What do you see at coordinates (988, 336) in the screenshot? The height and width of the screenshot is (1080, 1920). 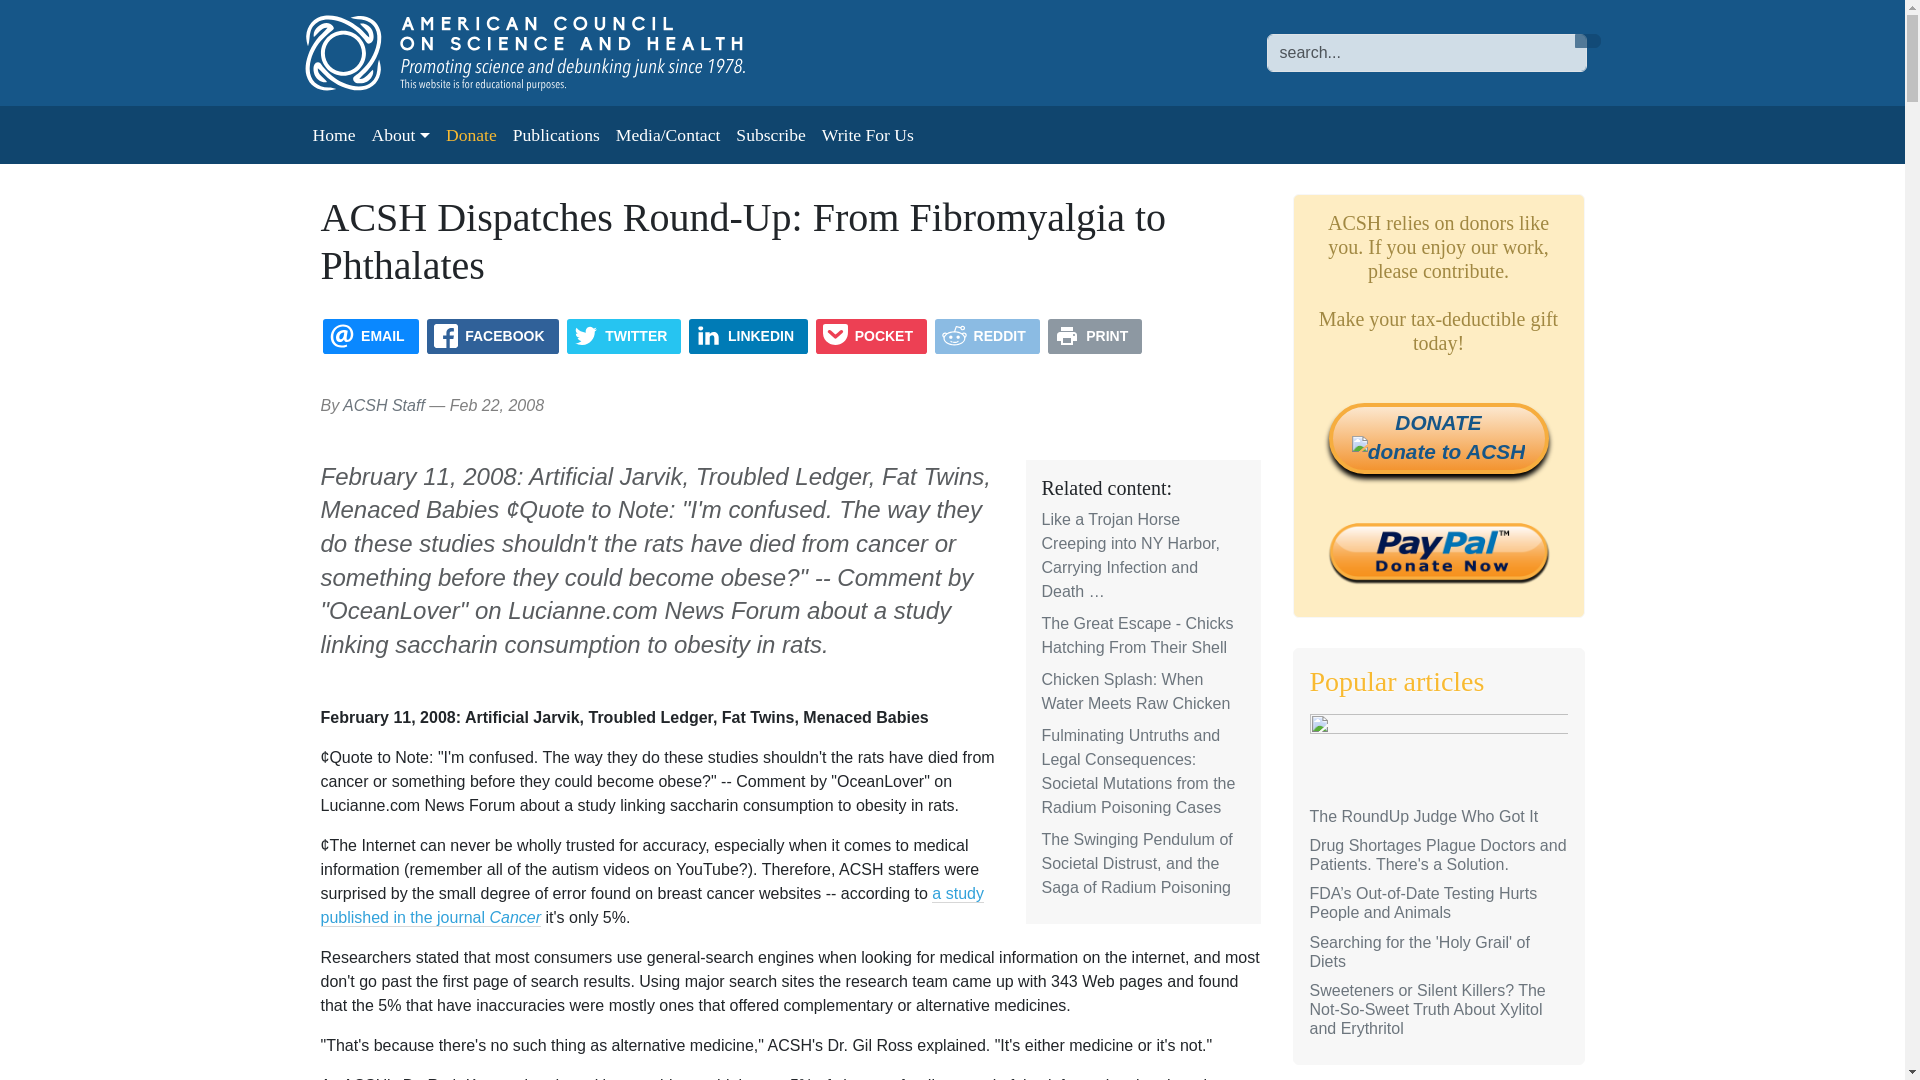 I see `REDDIT` at bounding box center [988, 336].